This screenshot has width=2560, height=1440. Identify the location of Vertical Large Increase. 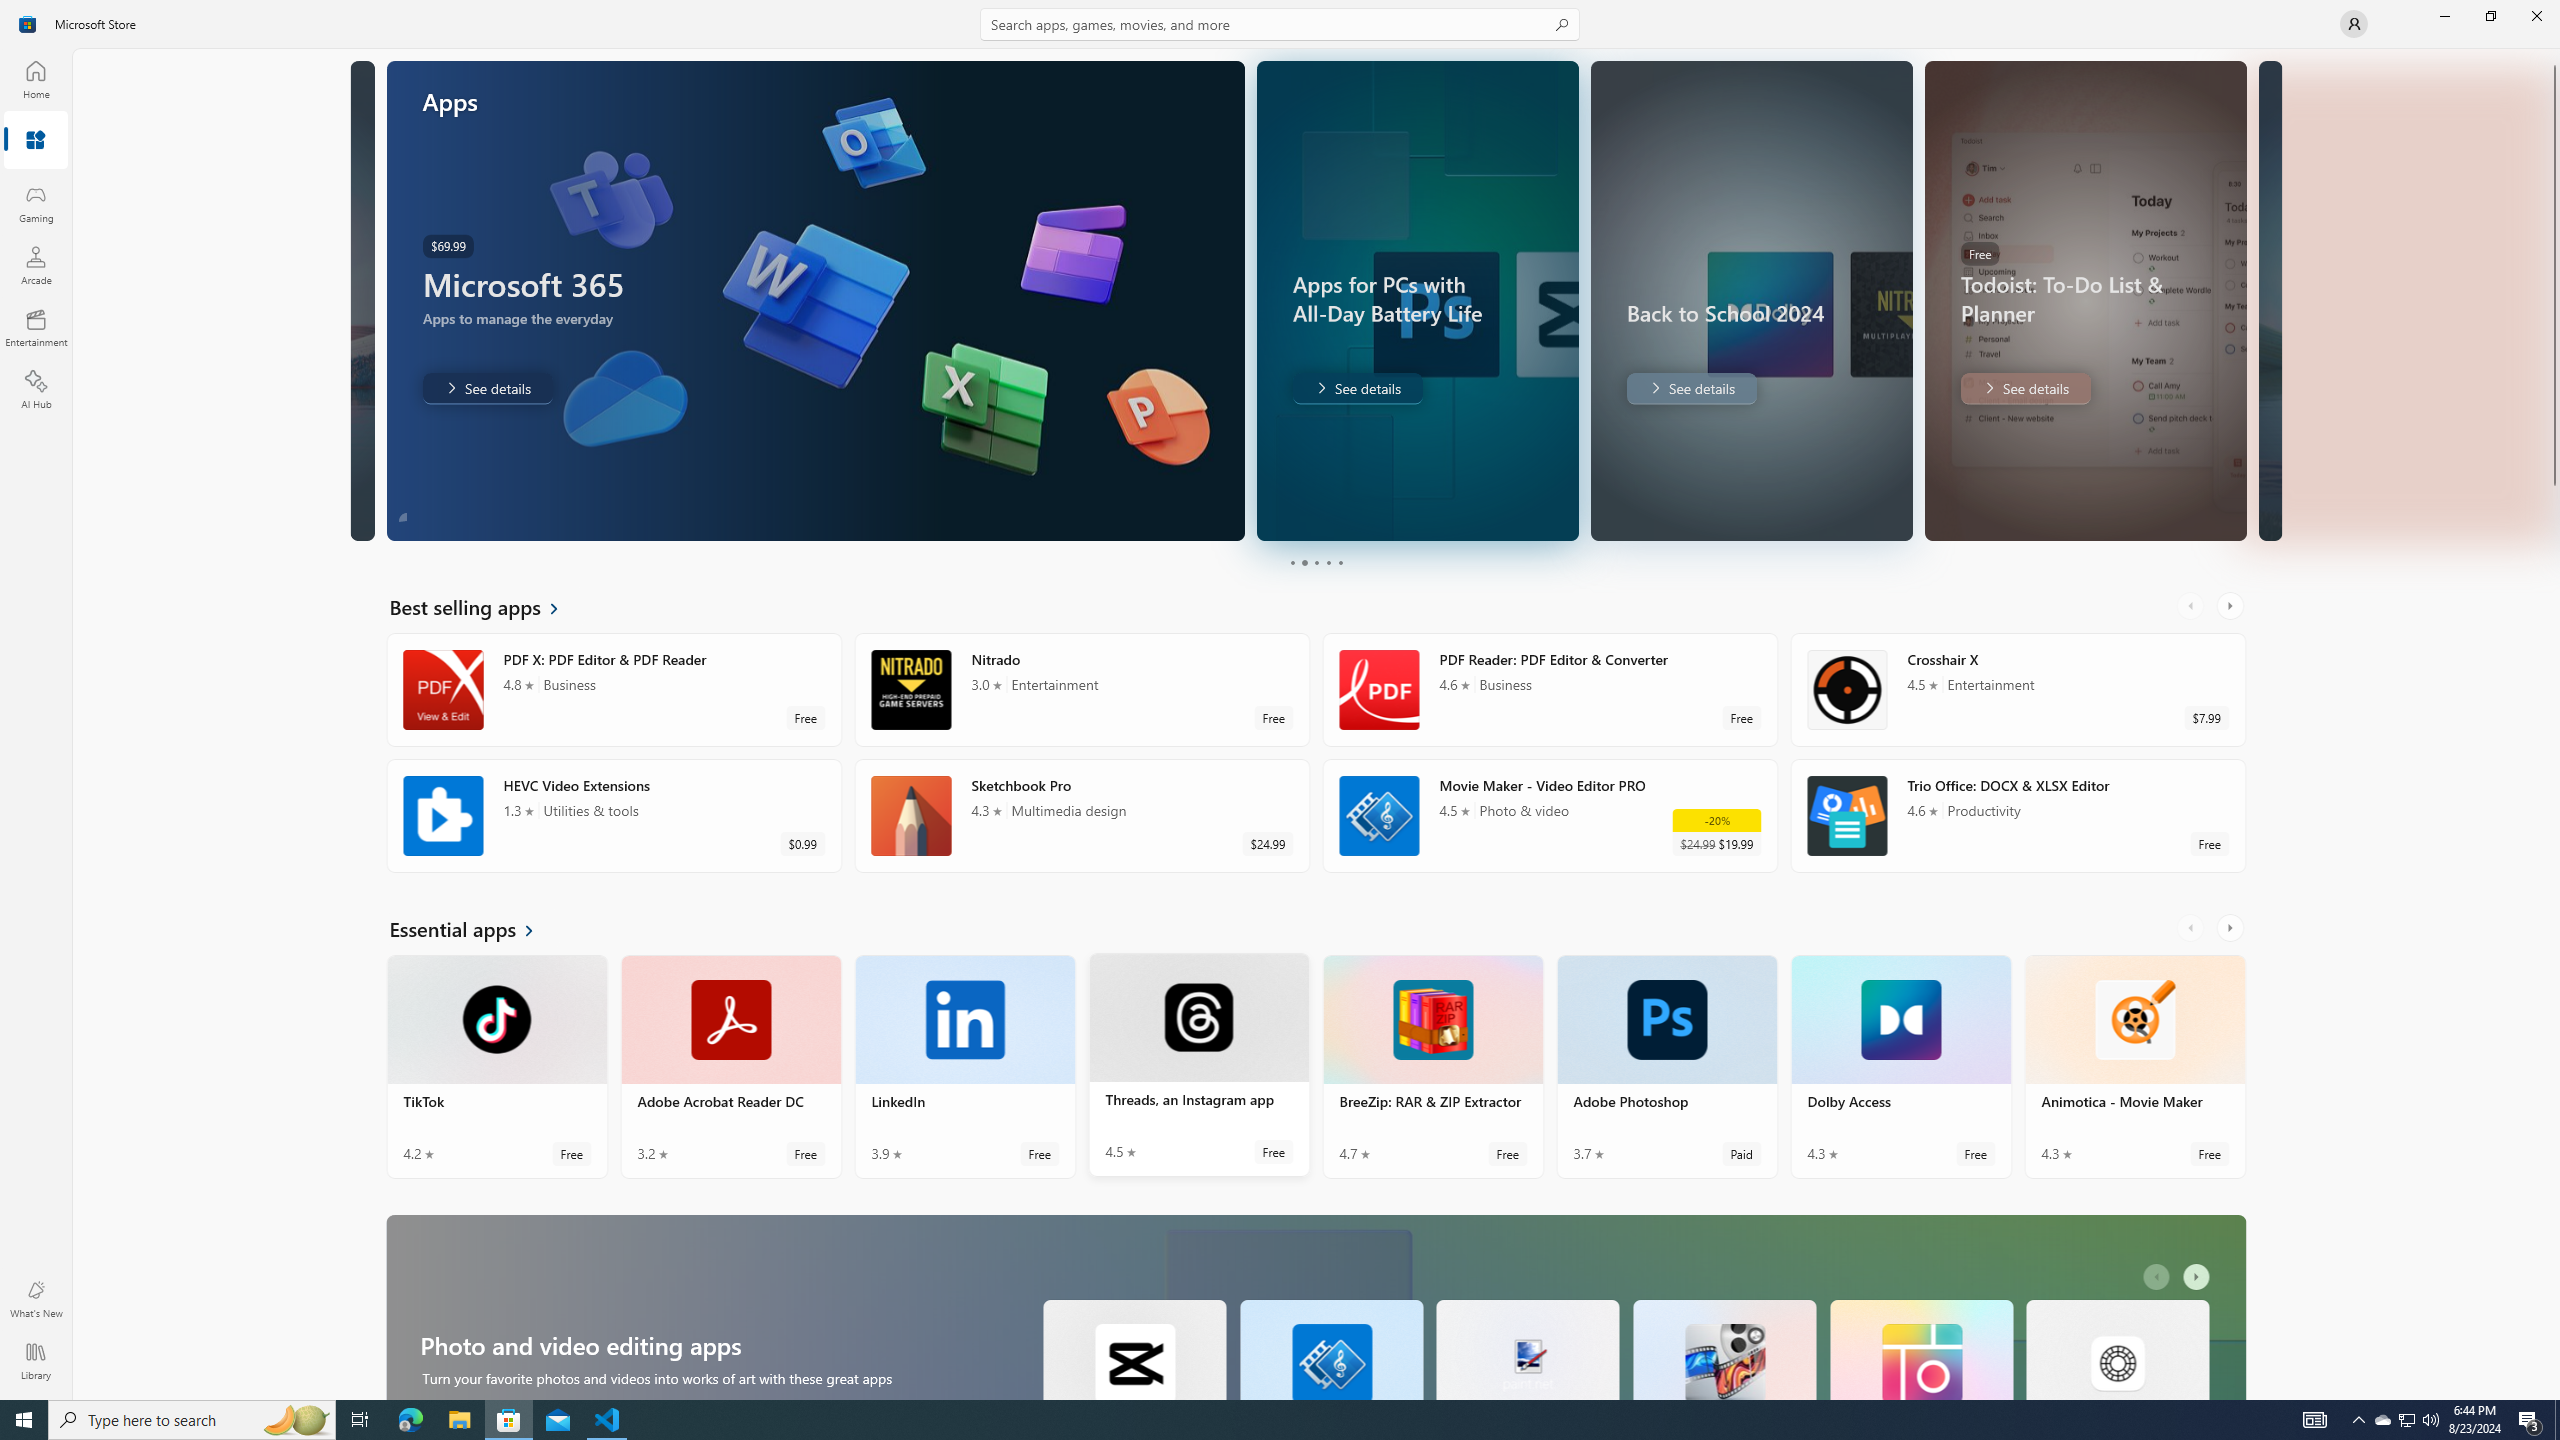
(2554, 1128).